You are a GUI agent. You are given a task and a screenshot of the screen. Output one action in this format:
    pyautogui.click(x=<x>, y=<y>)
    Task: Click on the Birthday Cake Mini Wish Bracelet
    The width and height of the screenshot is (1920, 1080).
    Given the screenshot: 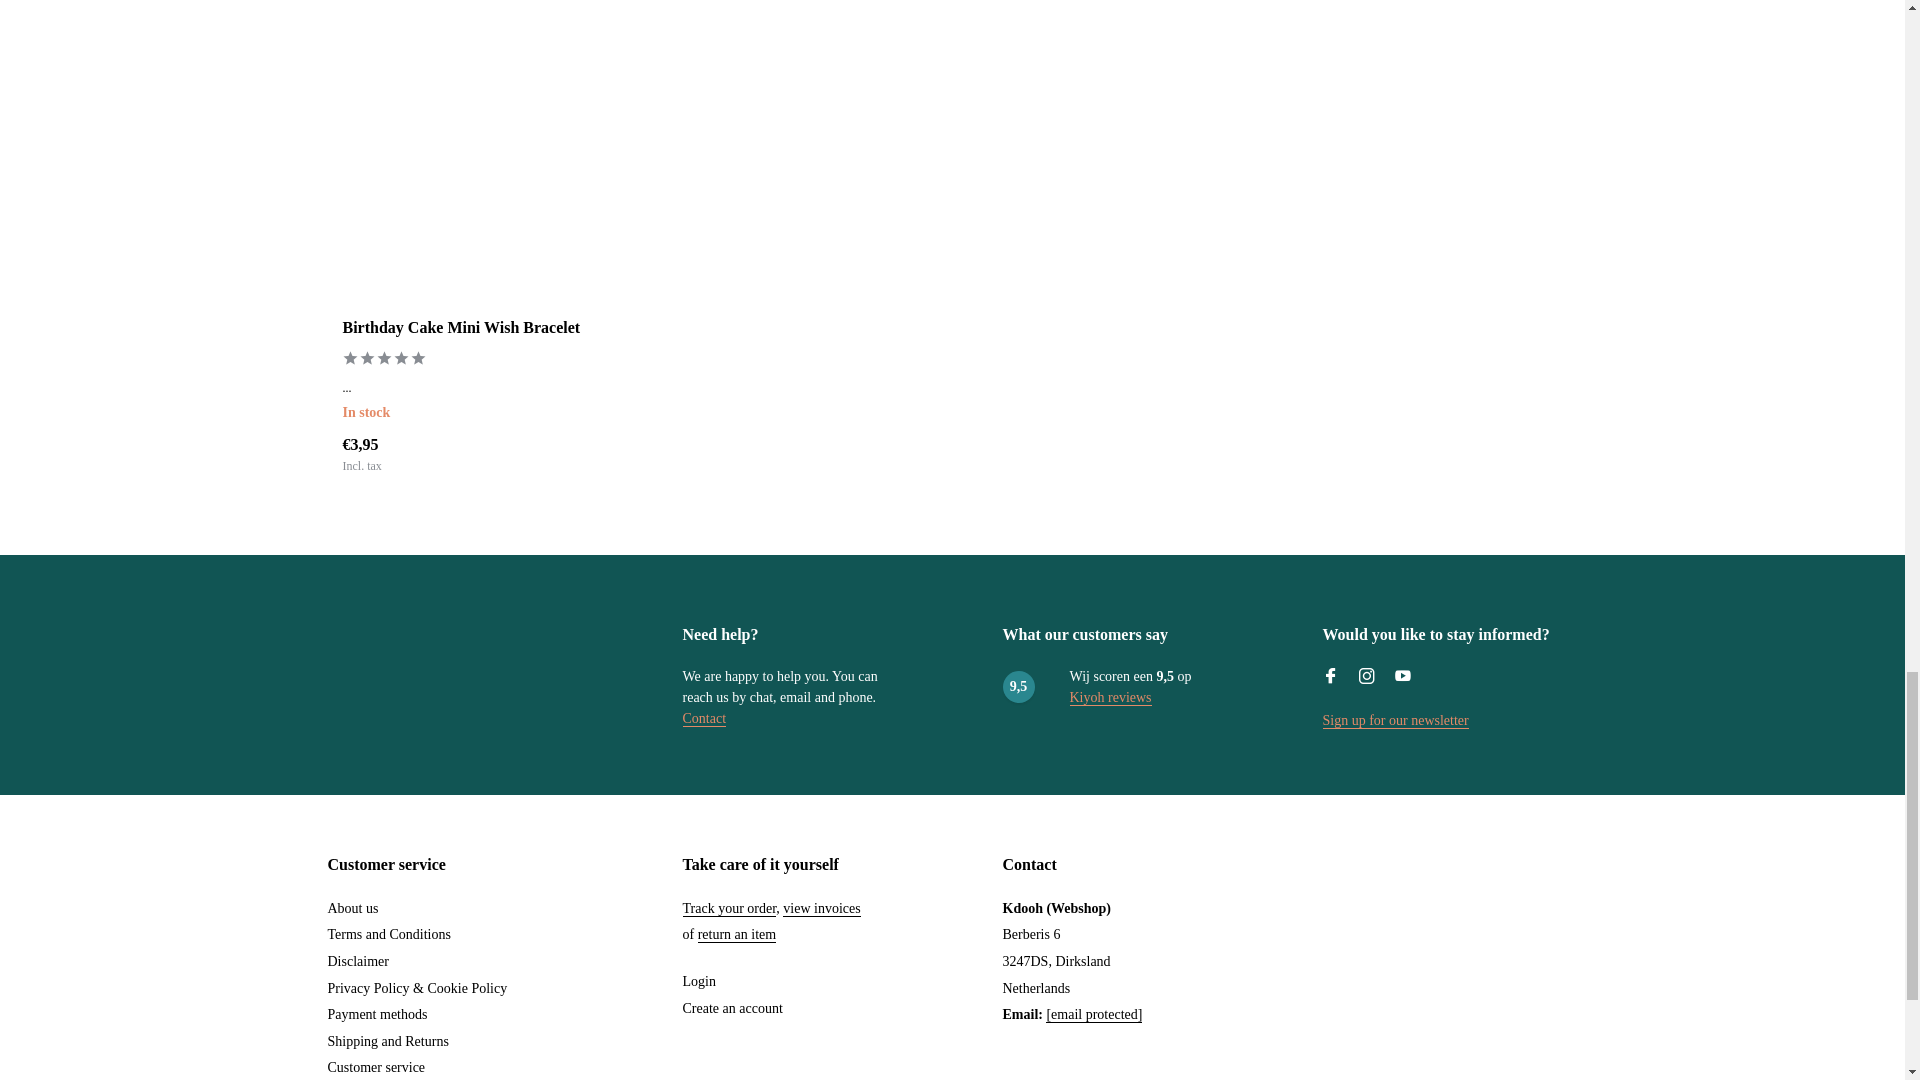 What is the action you would take?
    pyautogui.click(x=472, y=328)
    